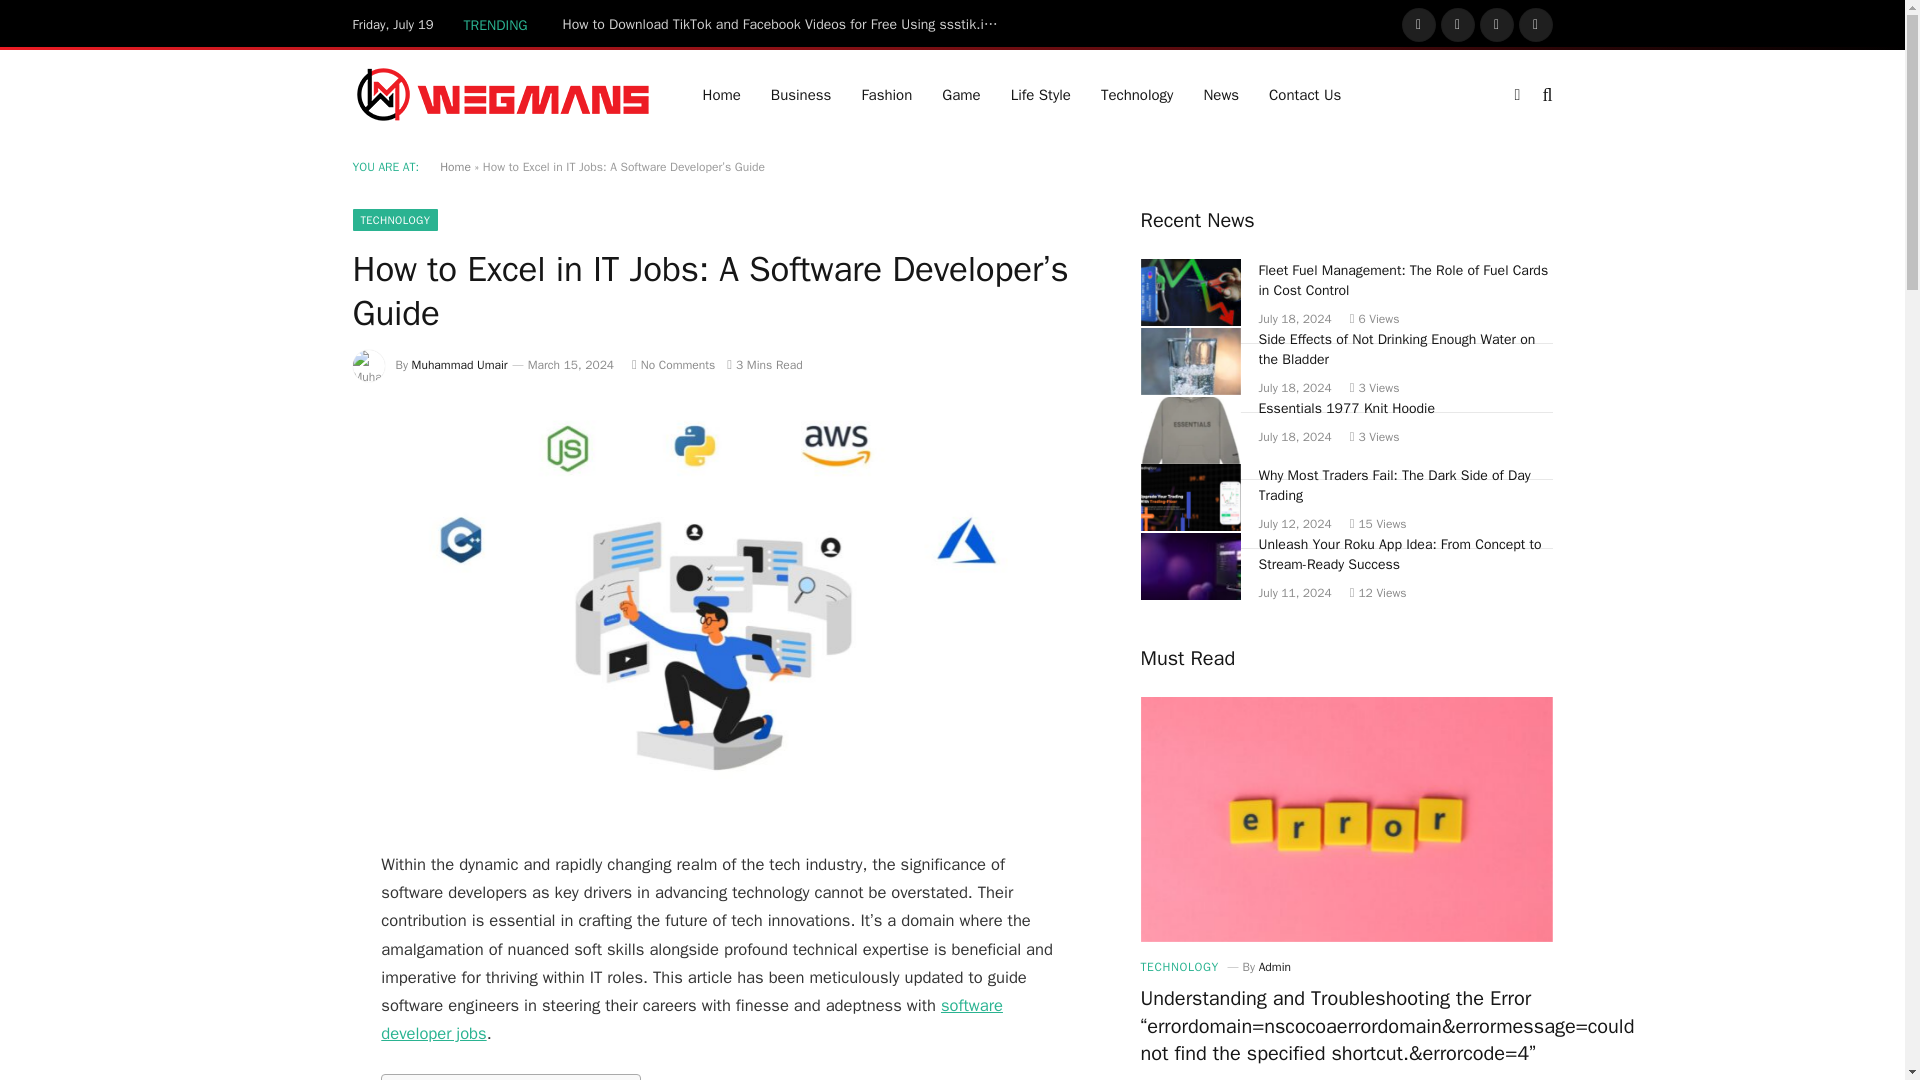  What do you see at coordinates (1536, 24) in the screenshot?
I see `Pinterest` at bounding box center [1536, 24].